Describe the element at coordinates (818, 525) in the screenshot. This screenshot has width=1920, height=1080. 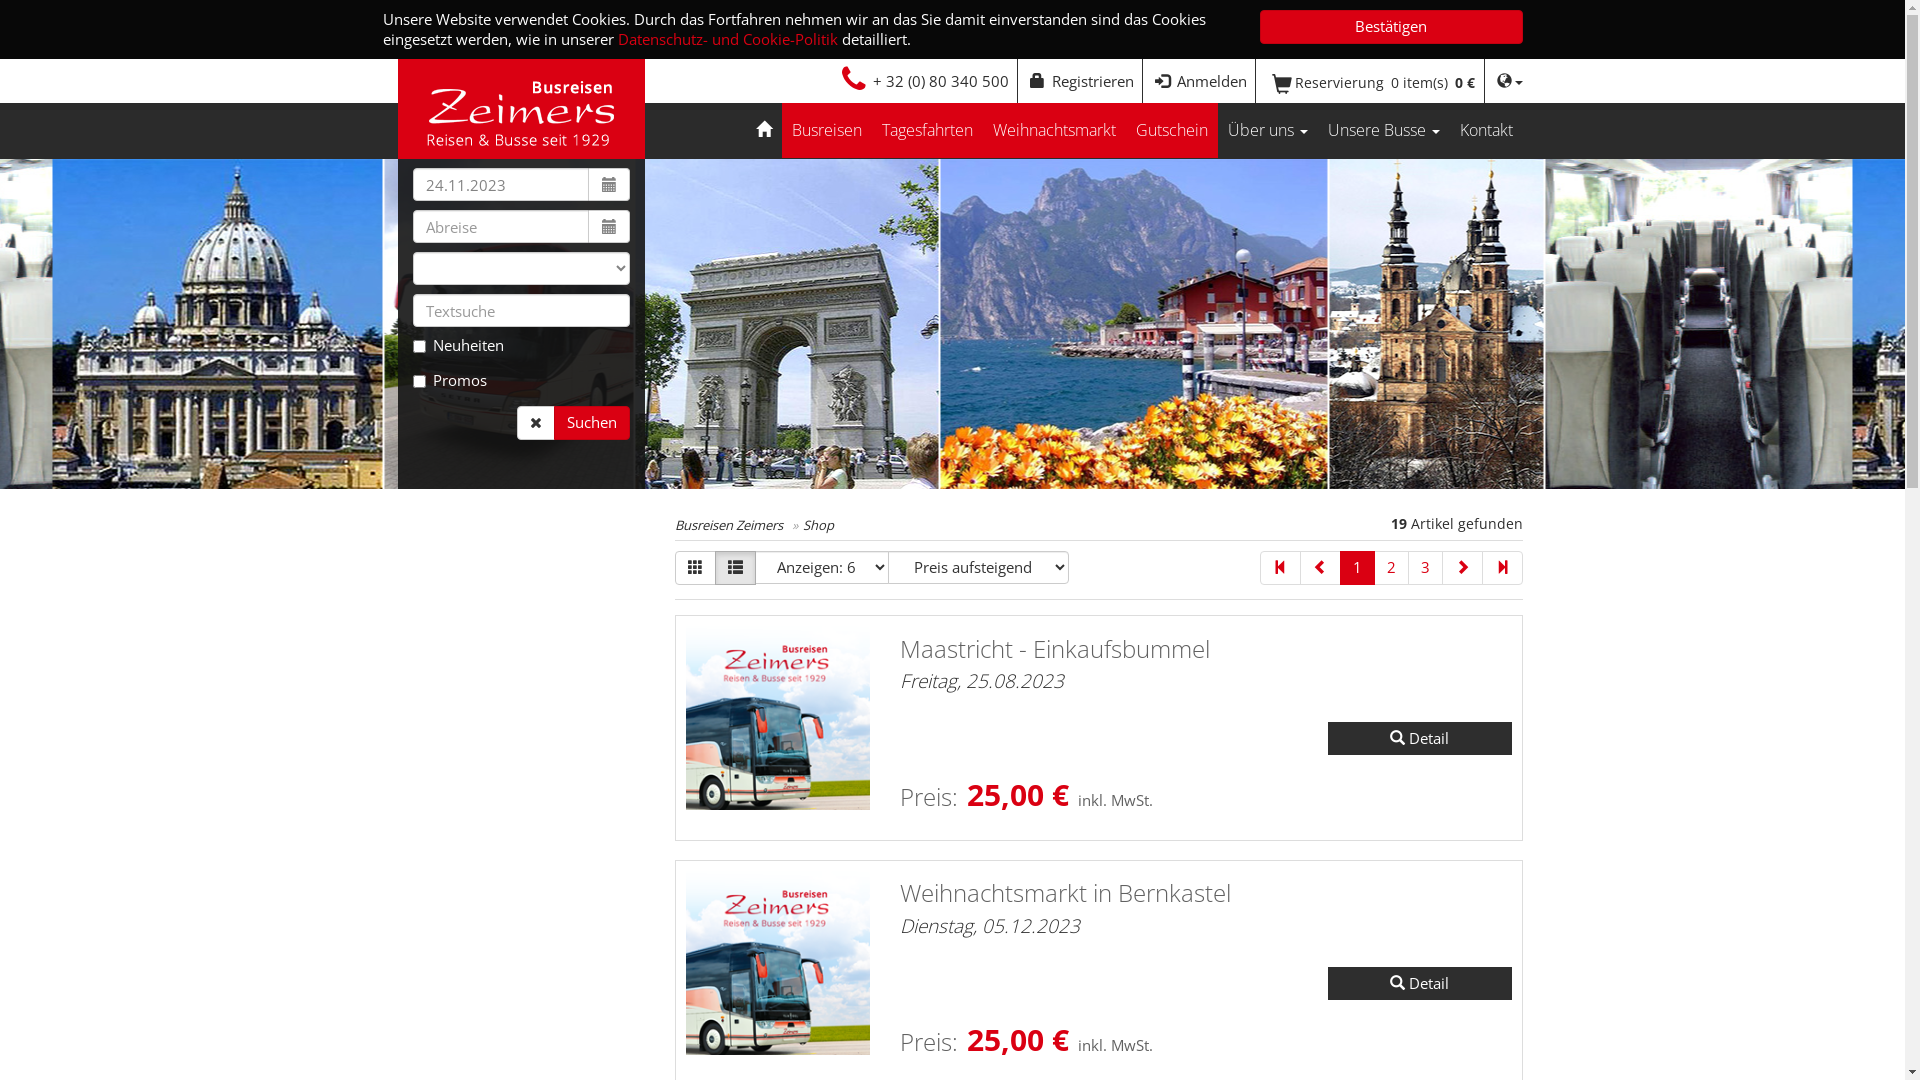
I see `Shop` at that location.